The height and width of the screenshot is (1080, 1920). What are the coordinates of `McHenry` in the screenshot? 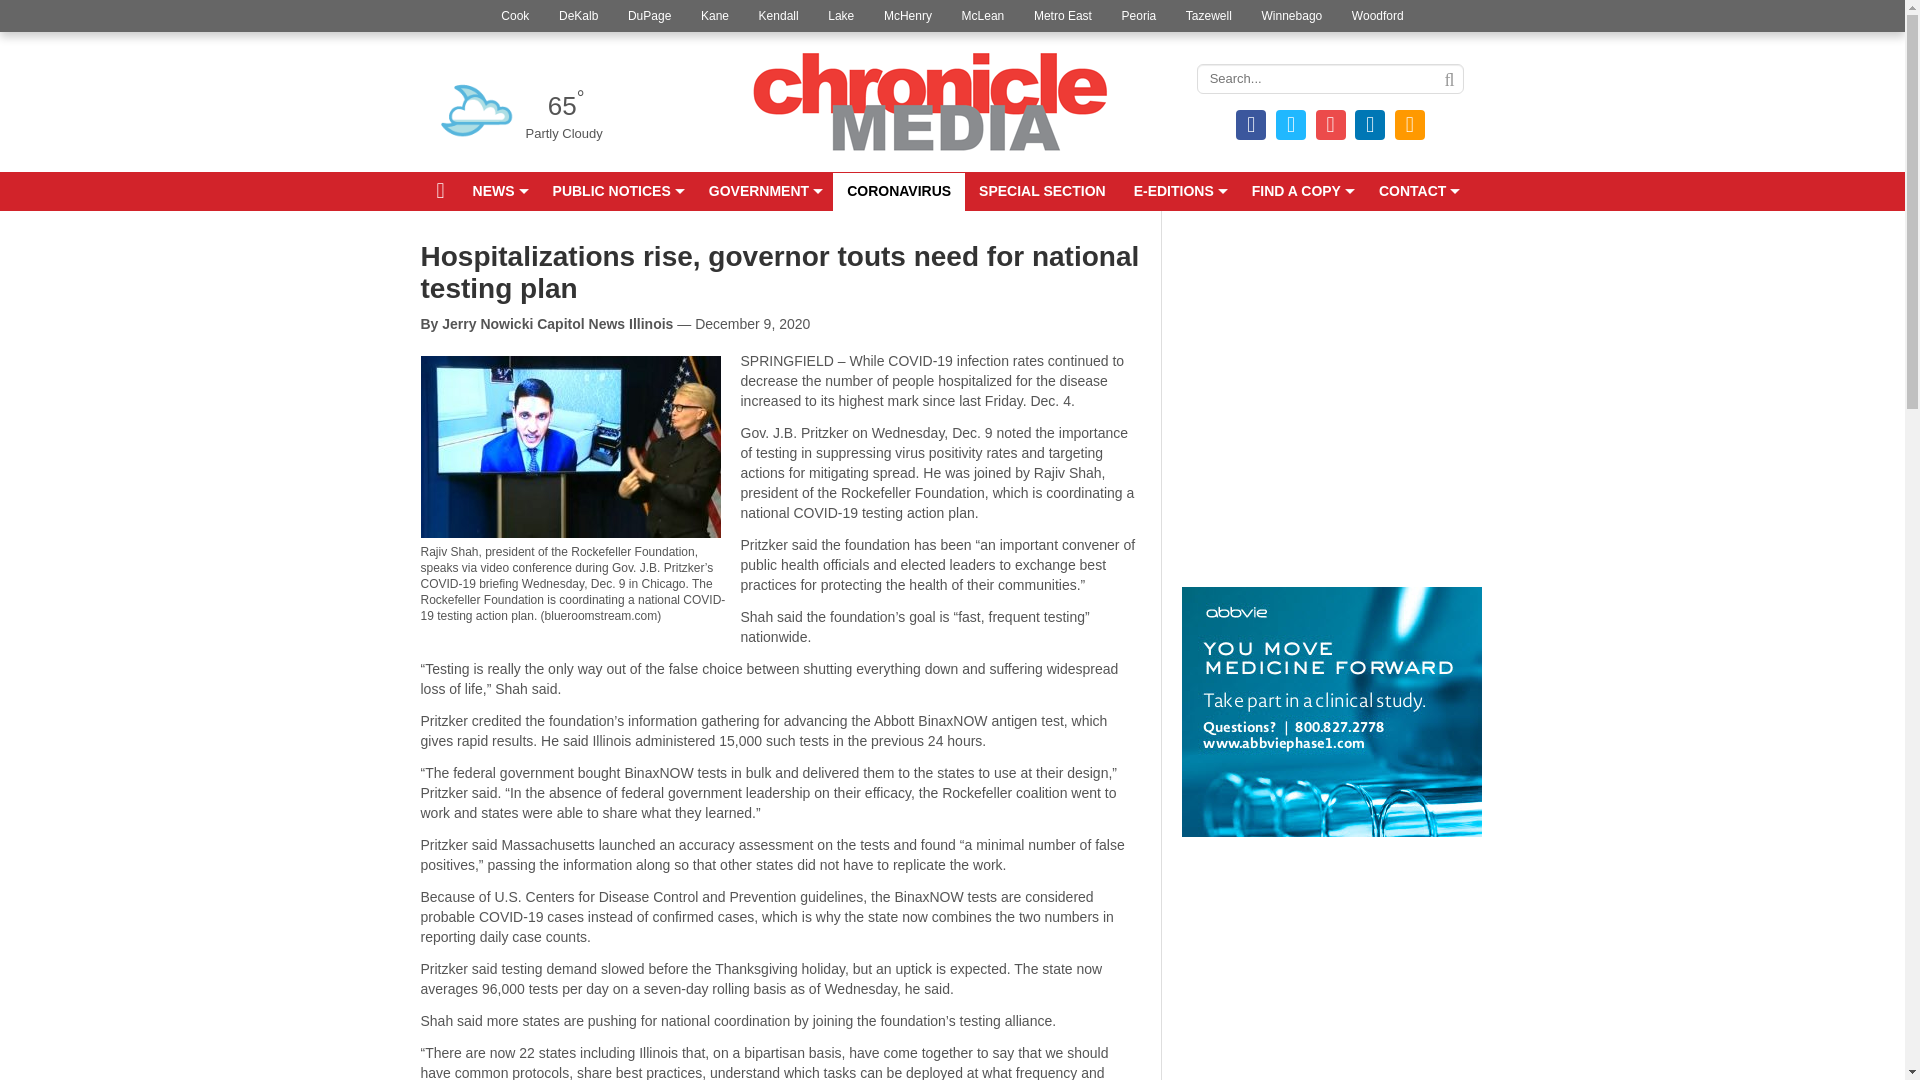 It's located at (908, 16).